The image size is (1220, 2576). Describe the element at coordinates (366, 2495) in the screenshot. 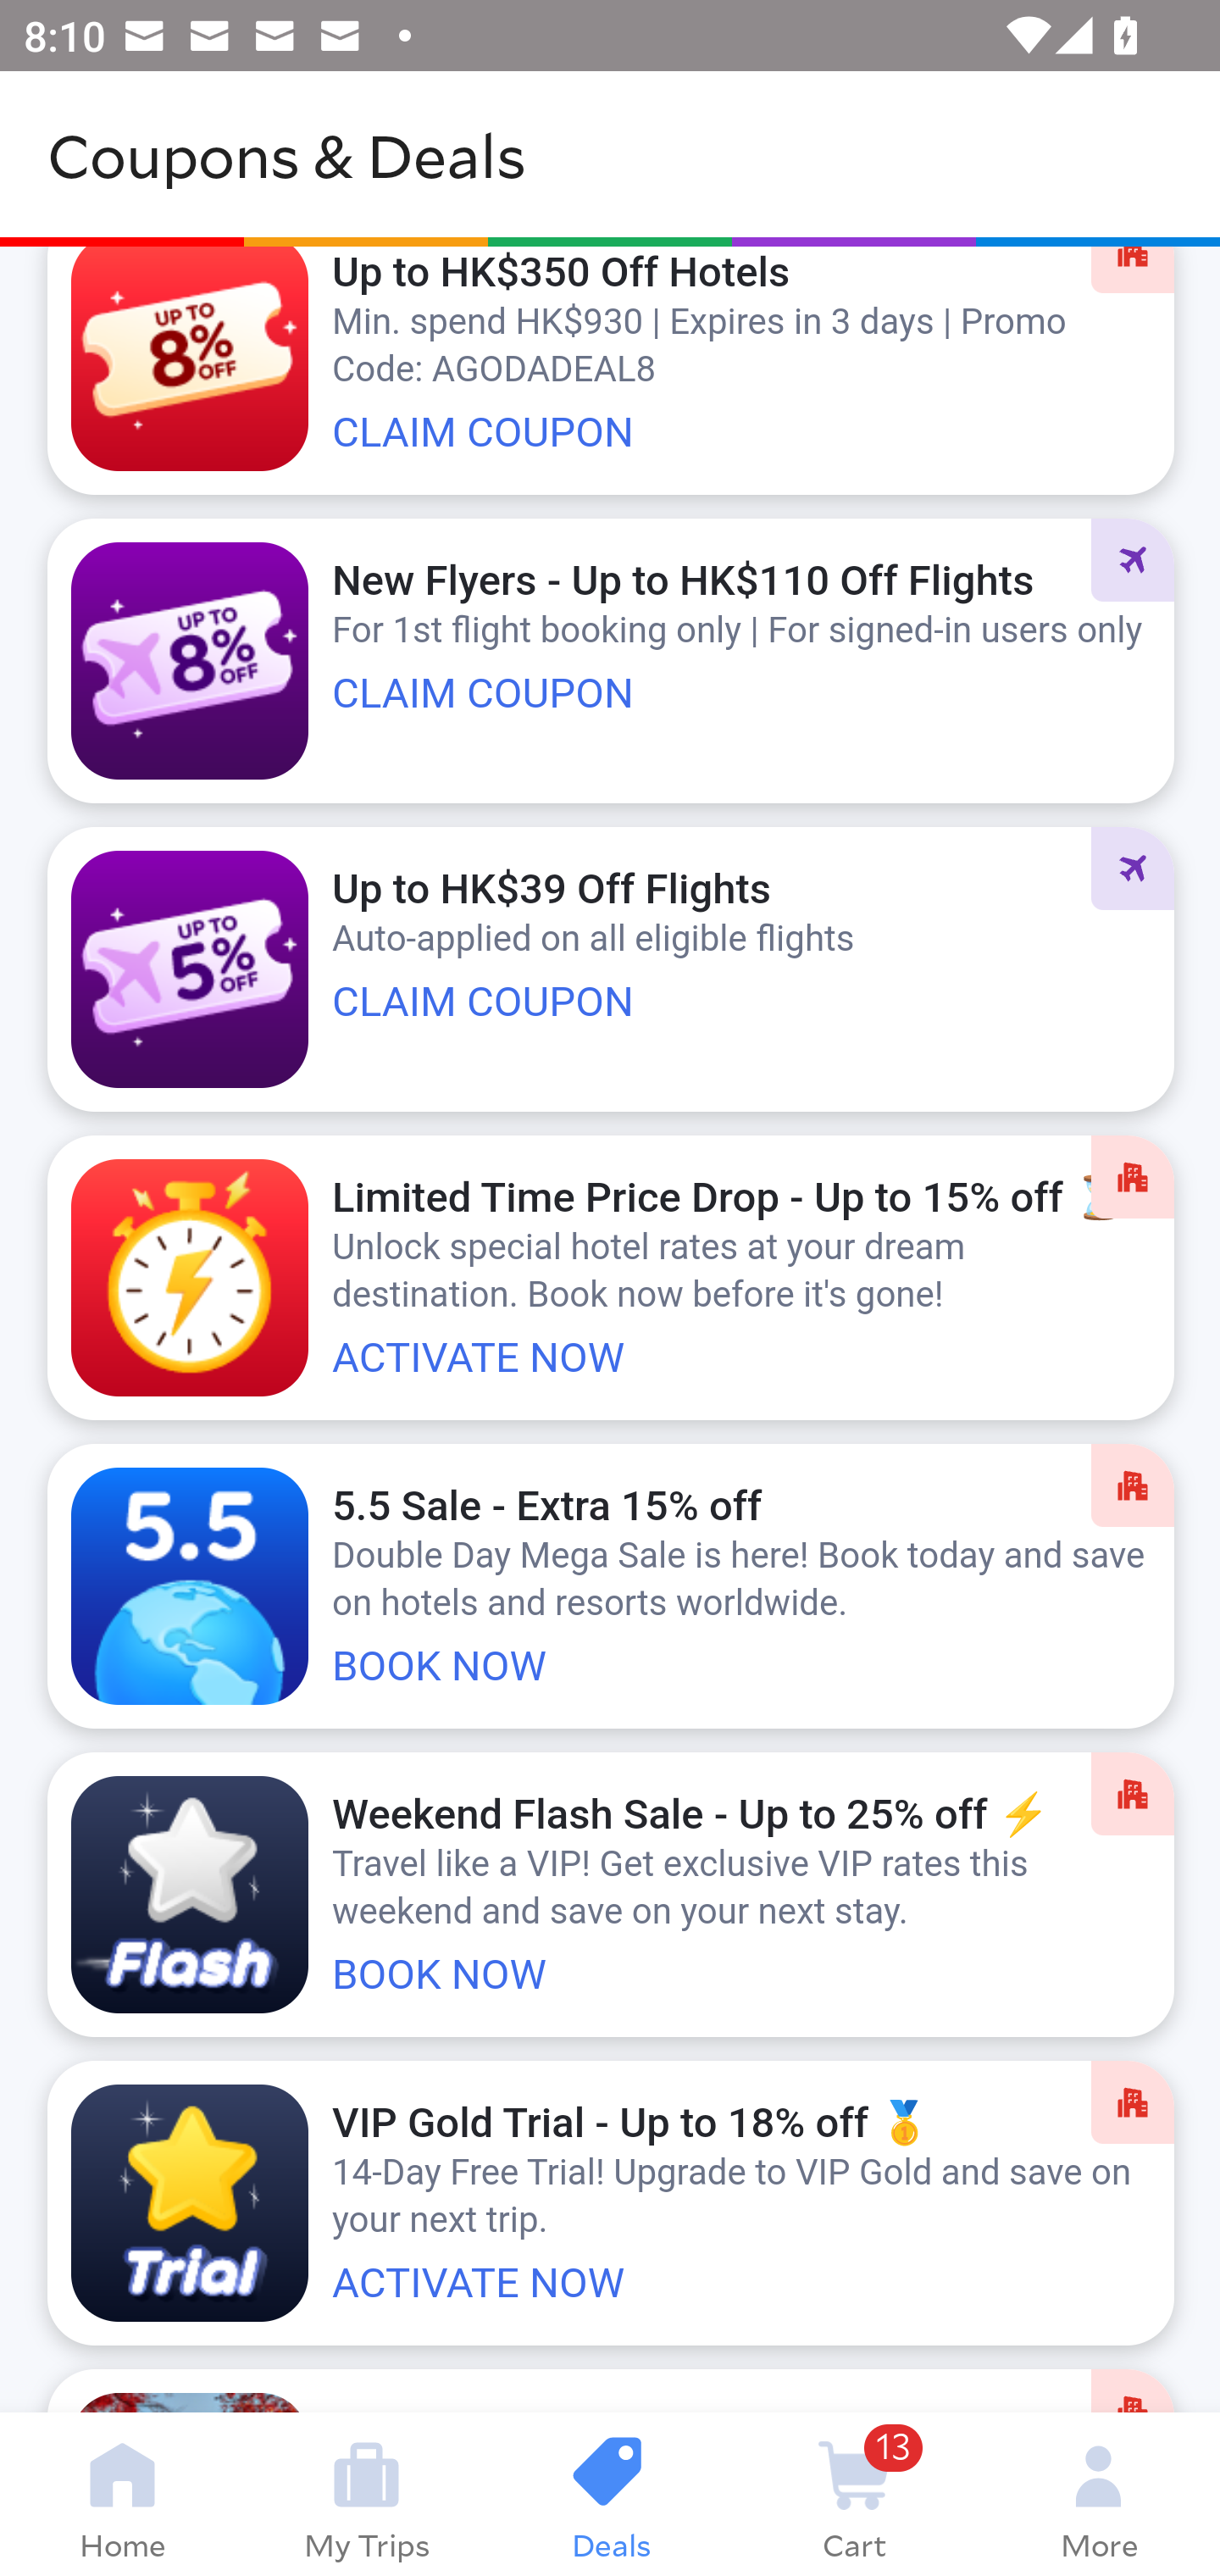

I see `My Trips` at that location.